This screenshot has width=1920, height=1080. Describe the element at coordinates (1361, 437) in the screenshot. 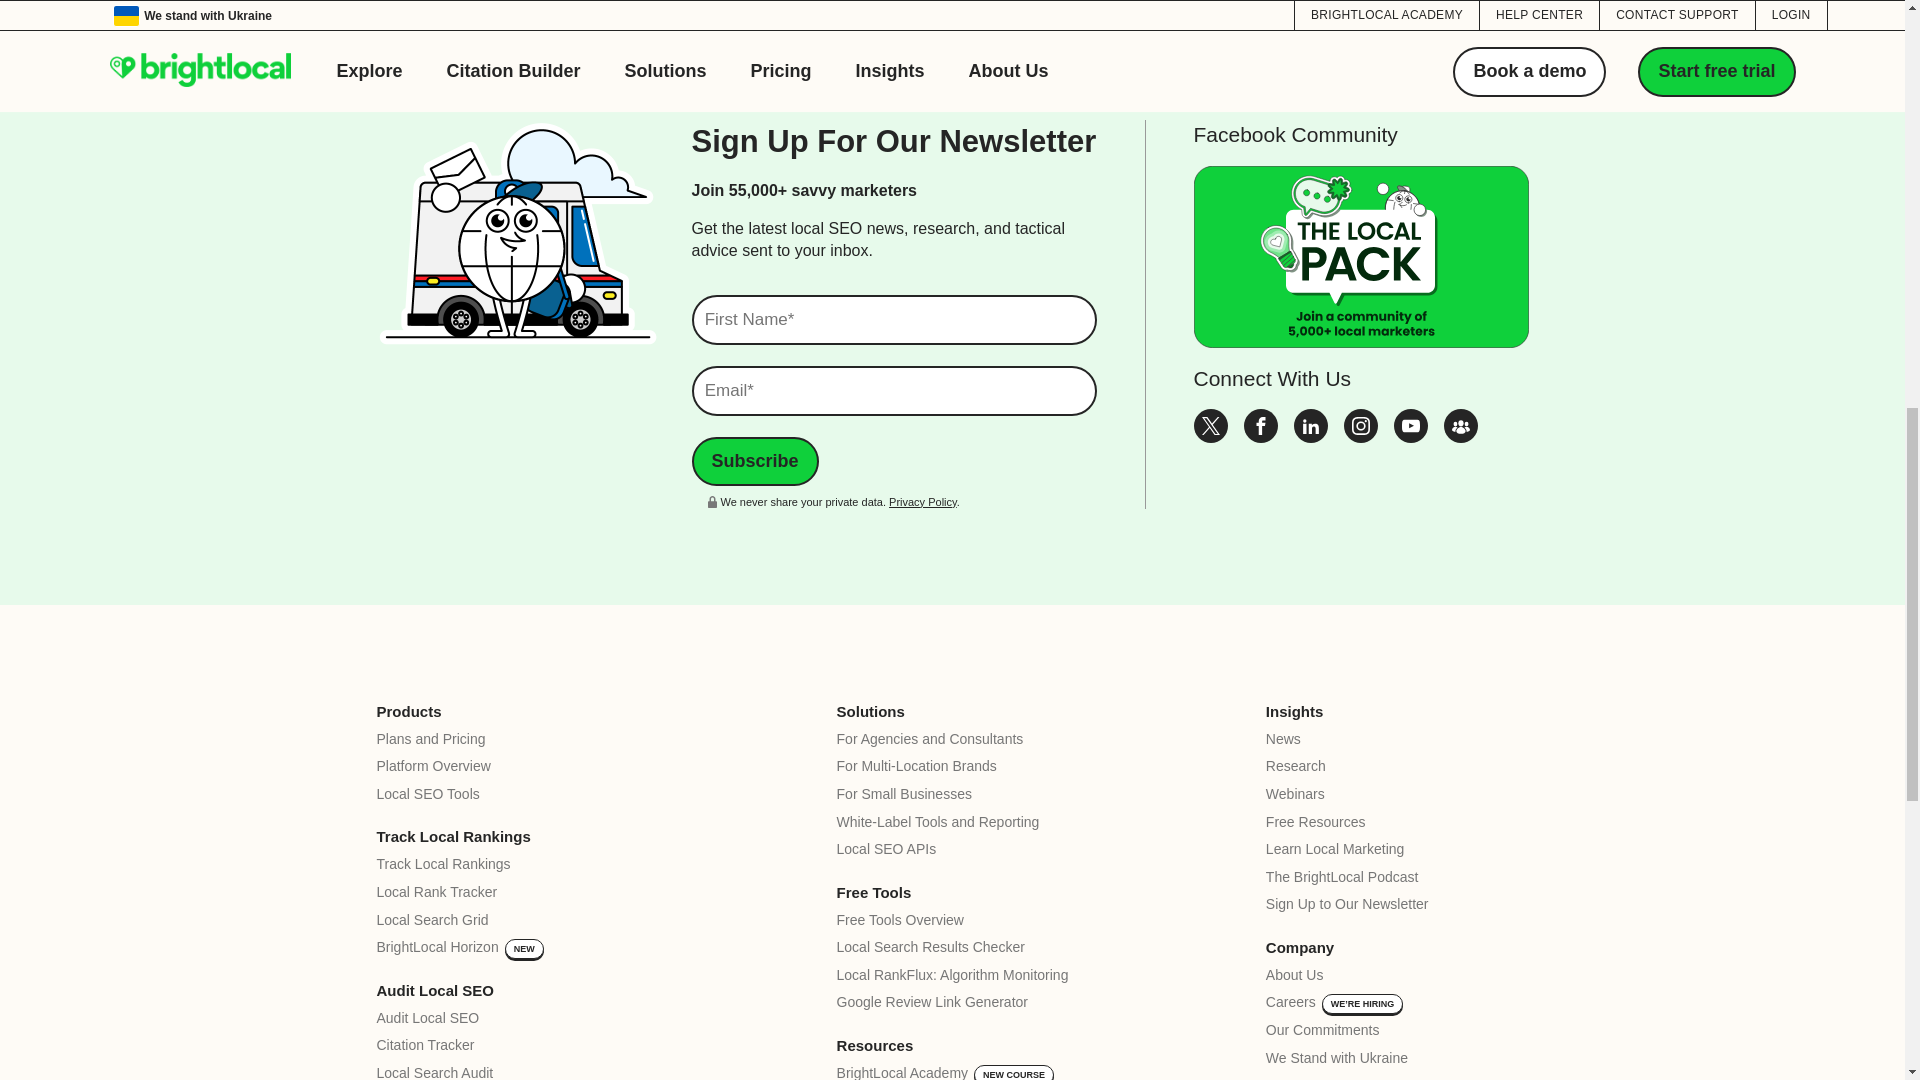

I see `Instagram` at that location.